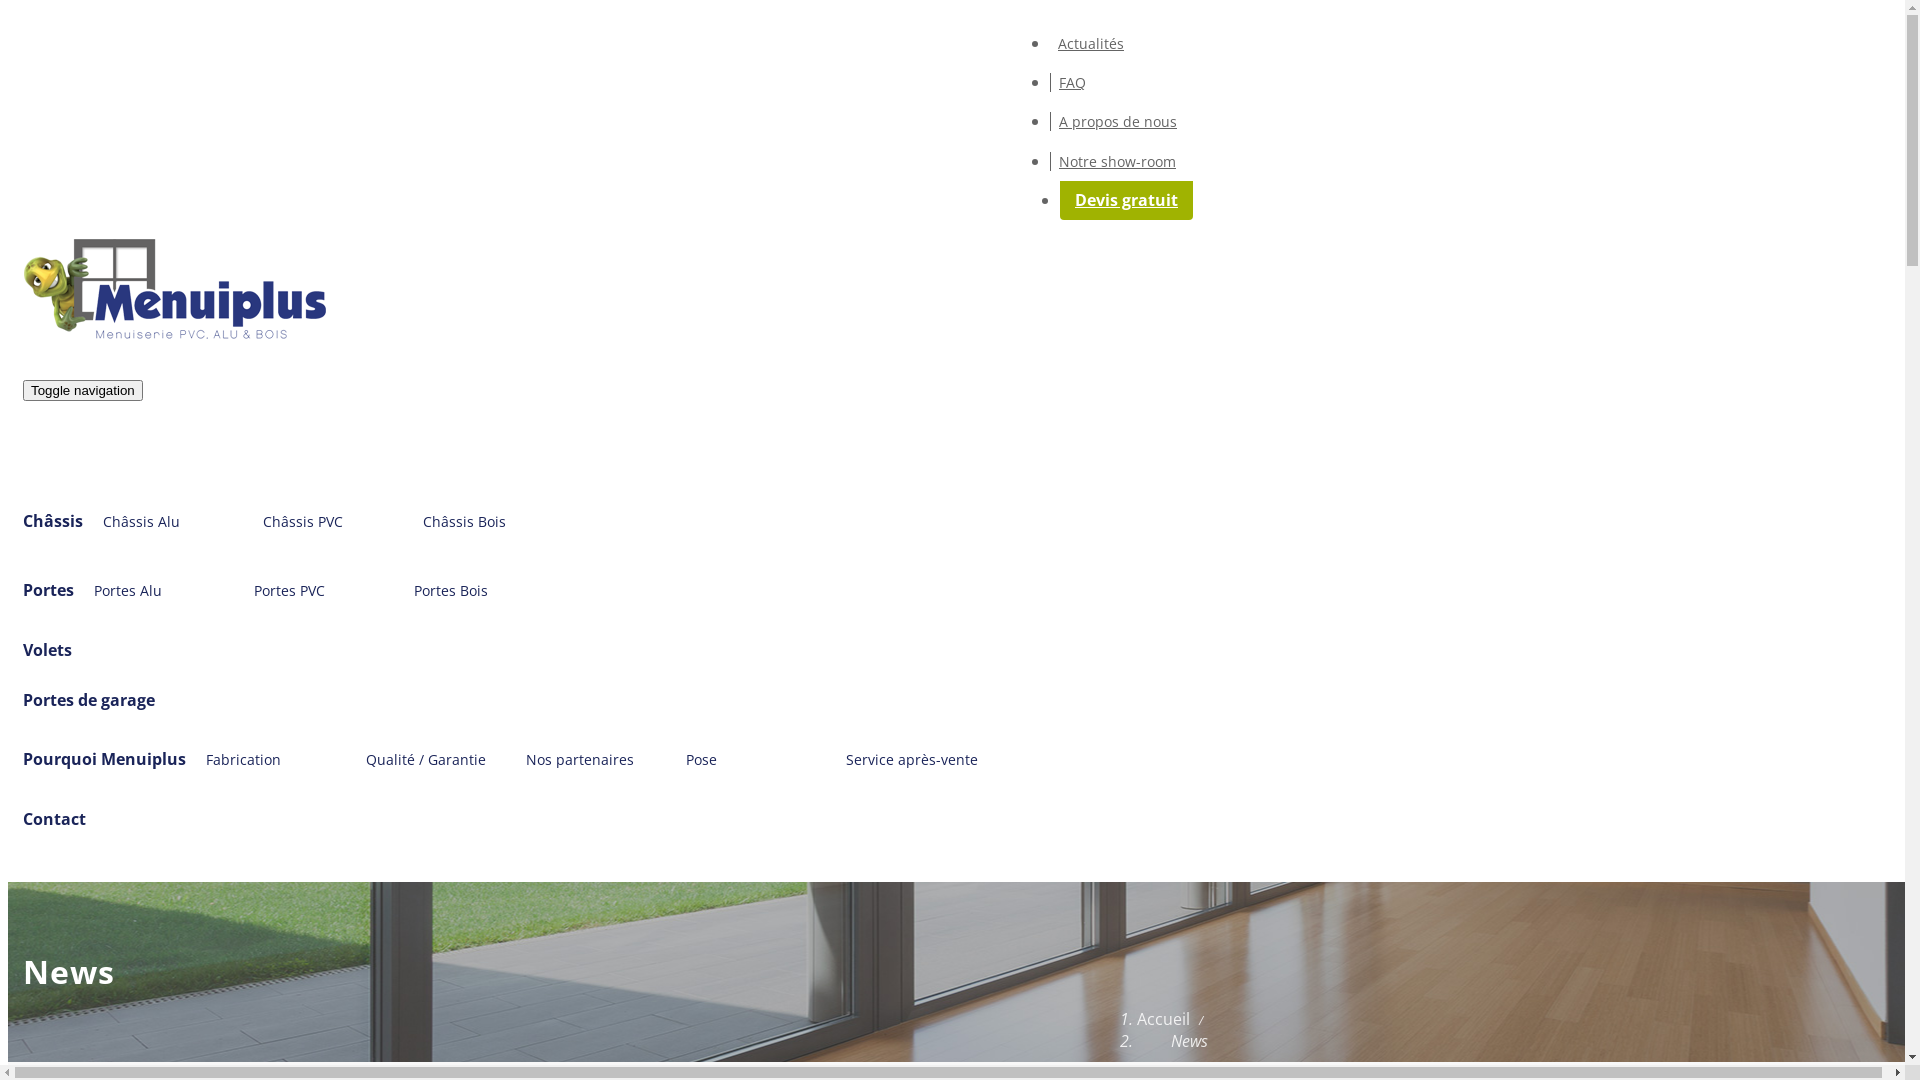 This screenshot has height=1080, width=1920. What do you see at coordinates (746, 760) in the screenshot?
I see `Pose` at bounding box center [746, 760].